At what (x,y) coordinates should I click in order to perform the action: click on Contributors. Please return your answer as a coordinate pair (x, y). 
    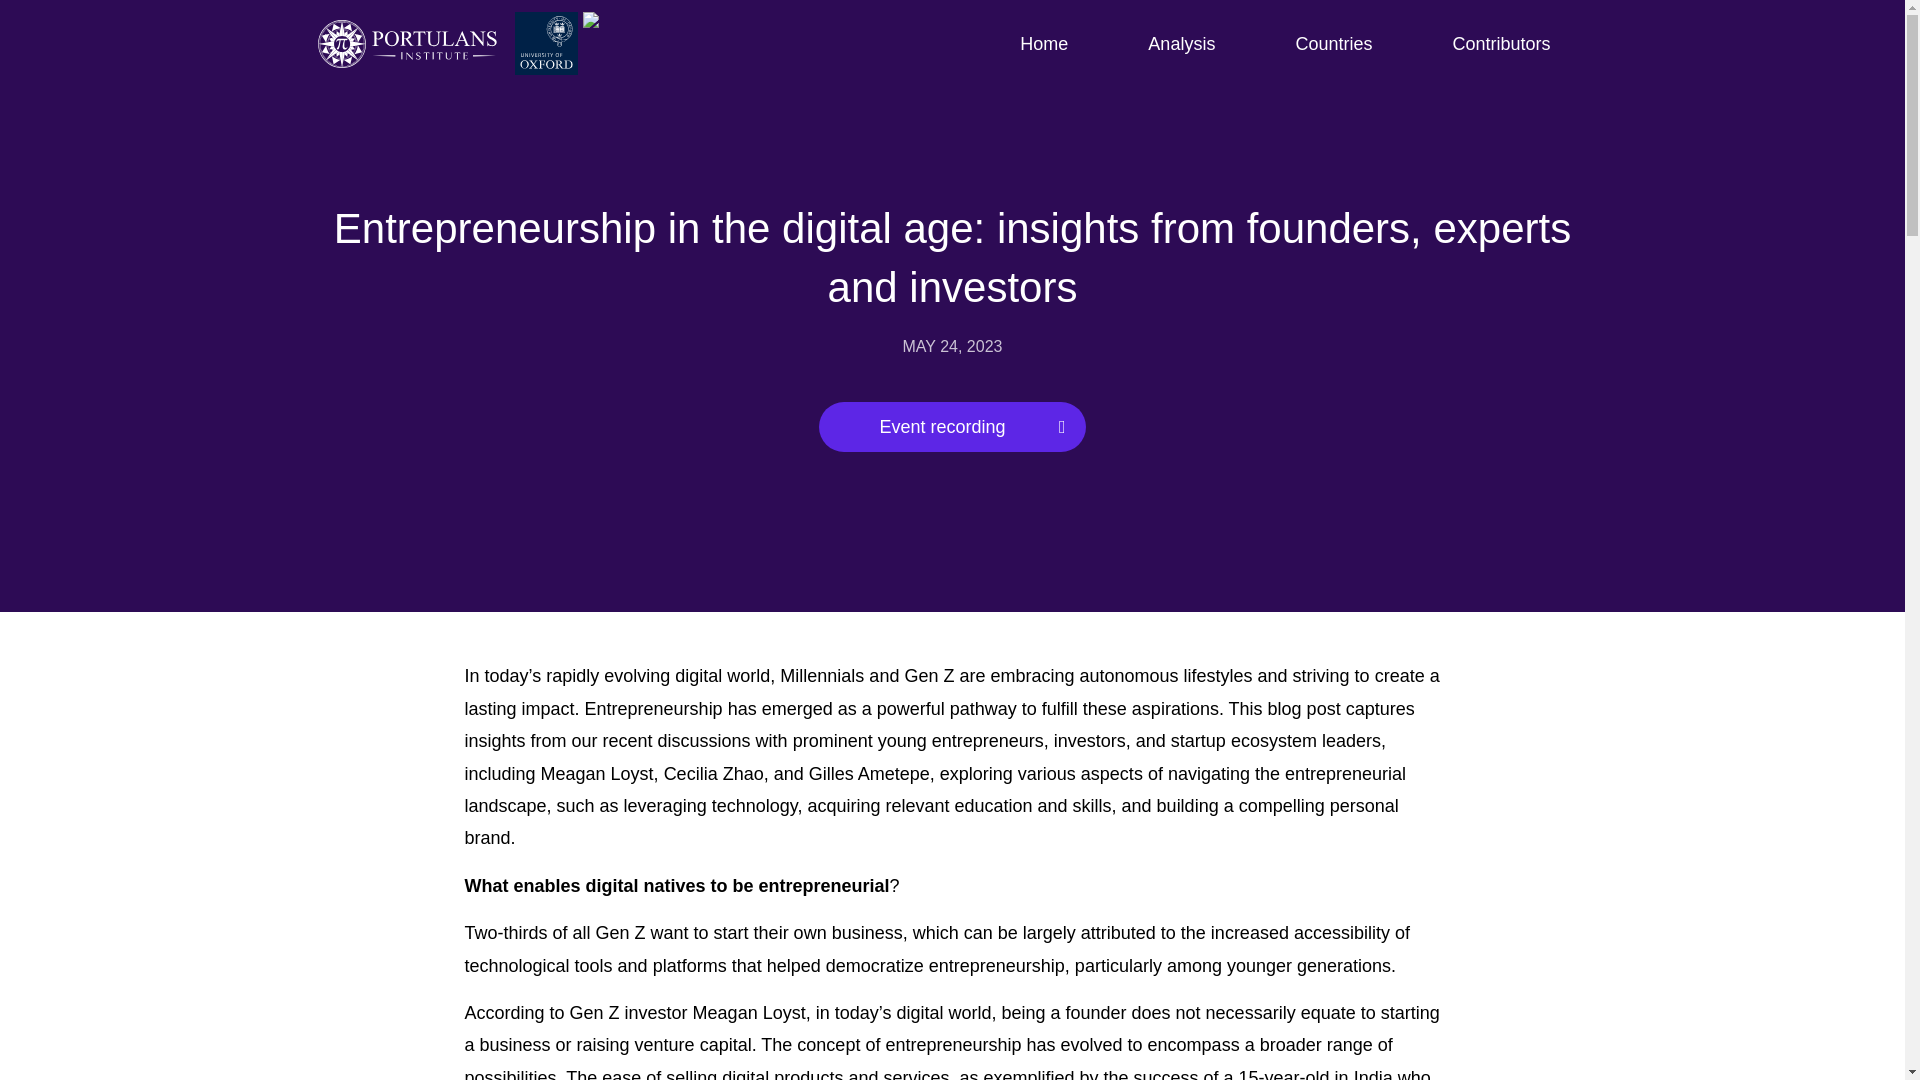
    Looking at the image, I should click on (1500, 43).